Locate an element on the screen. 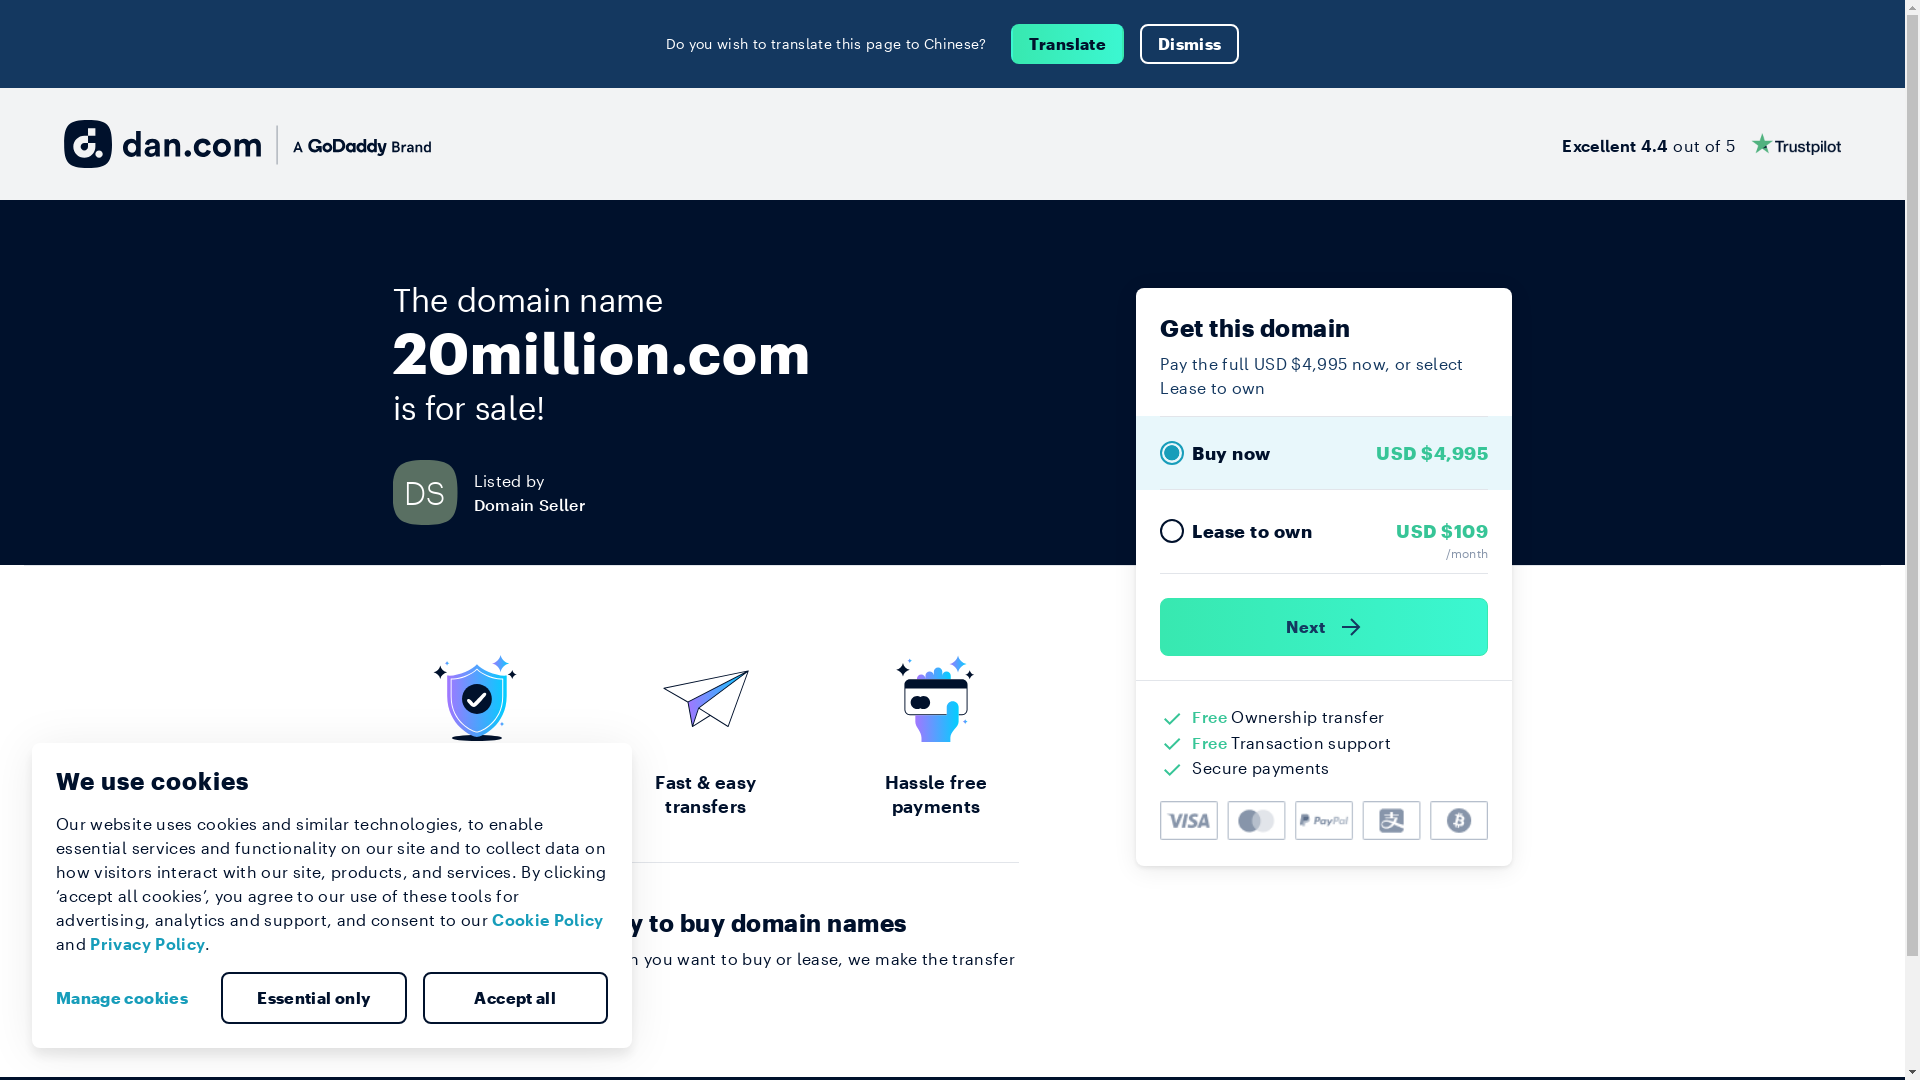  Accept all is located at coordinates (515, 998).